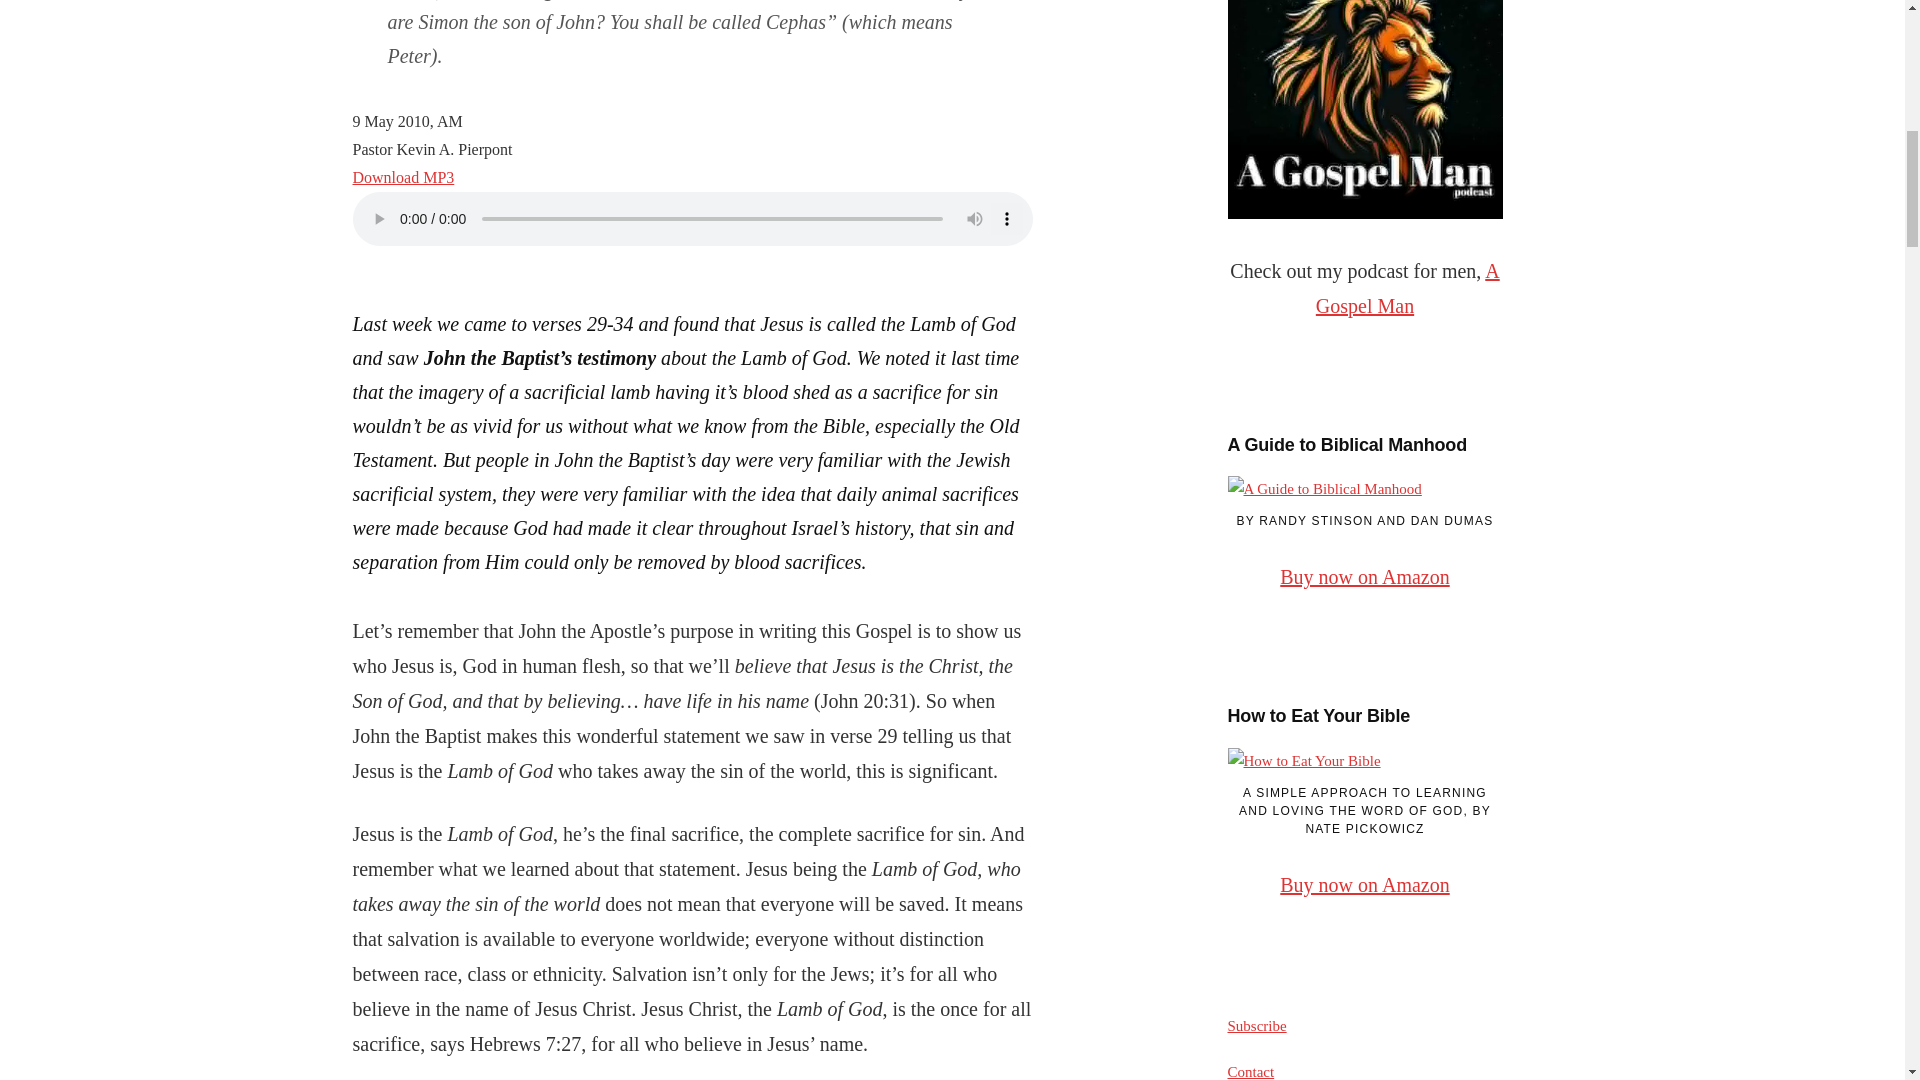  Describe the element at coordinates (402, 176) in the screenshot. I see `Download MP3` at that location.